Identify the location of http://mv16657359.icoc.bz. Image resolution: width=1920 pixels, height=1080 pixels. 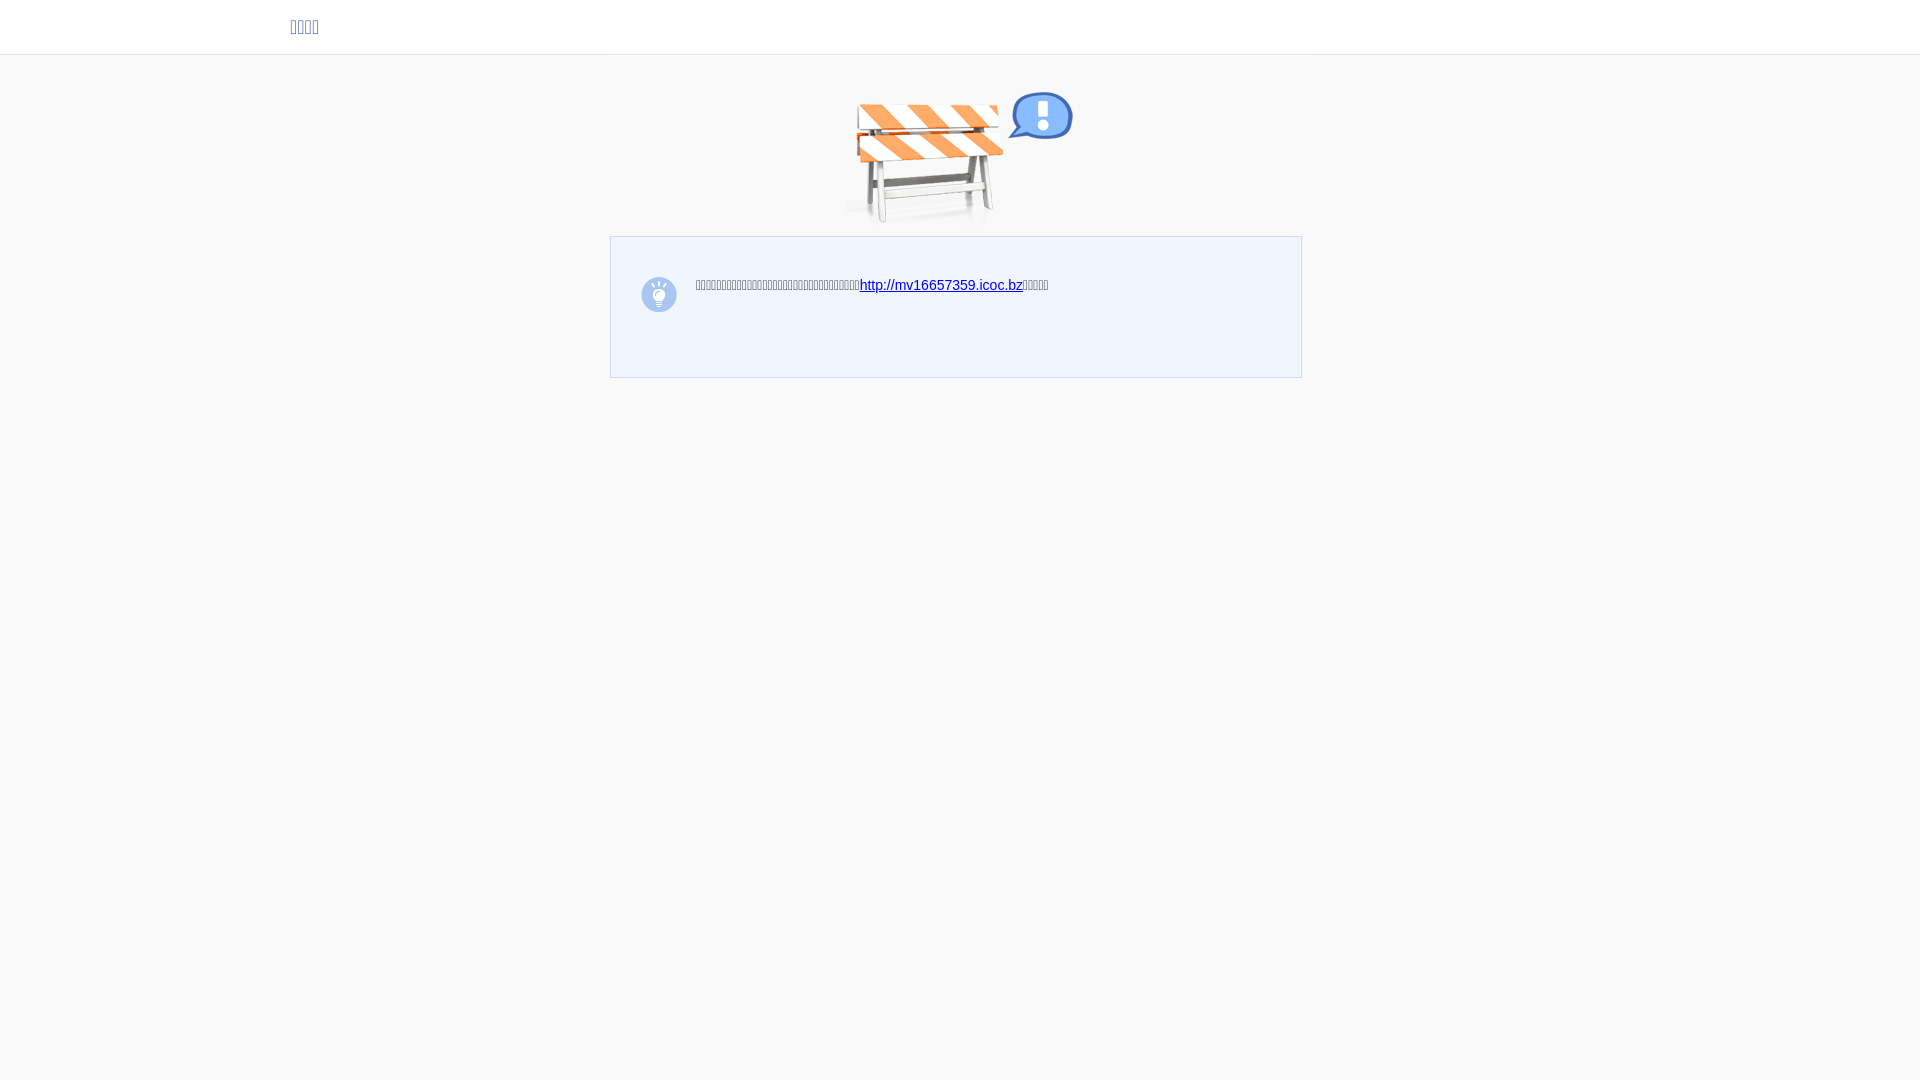
(942, 285).